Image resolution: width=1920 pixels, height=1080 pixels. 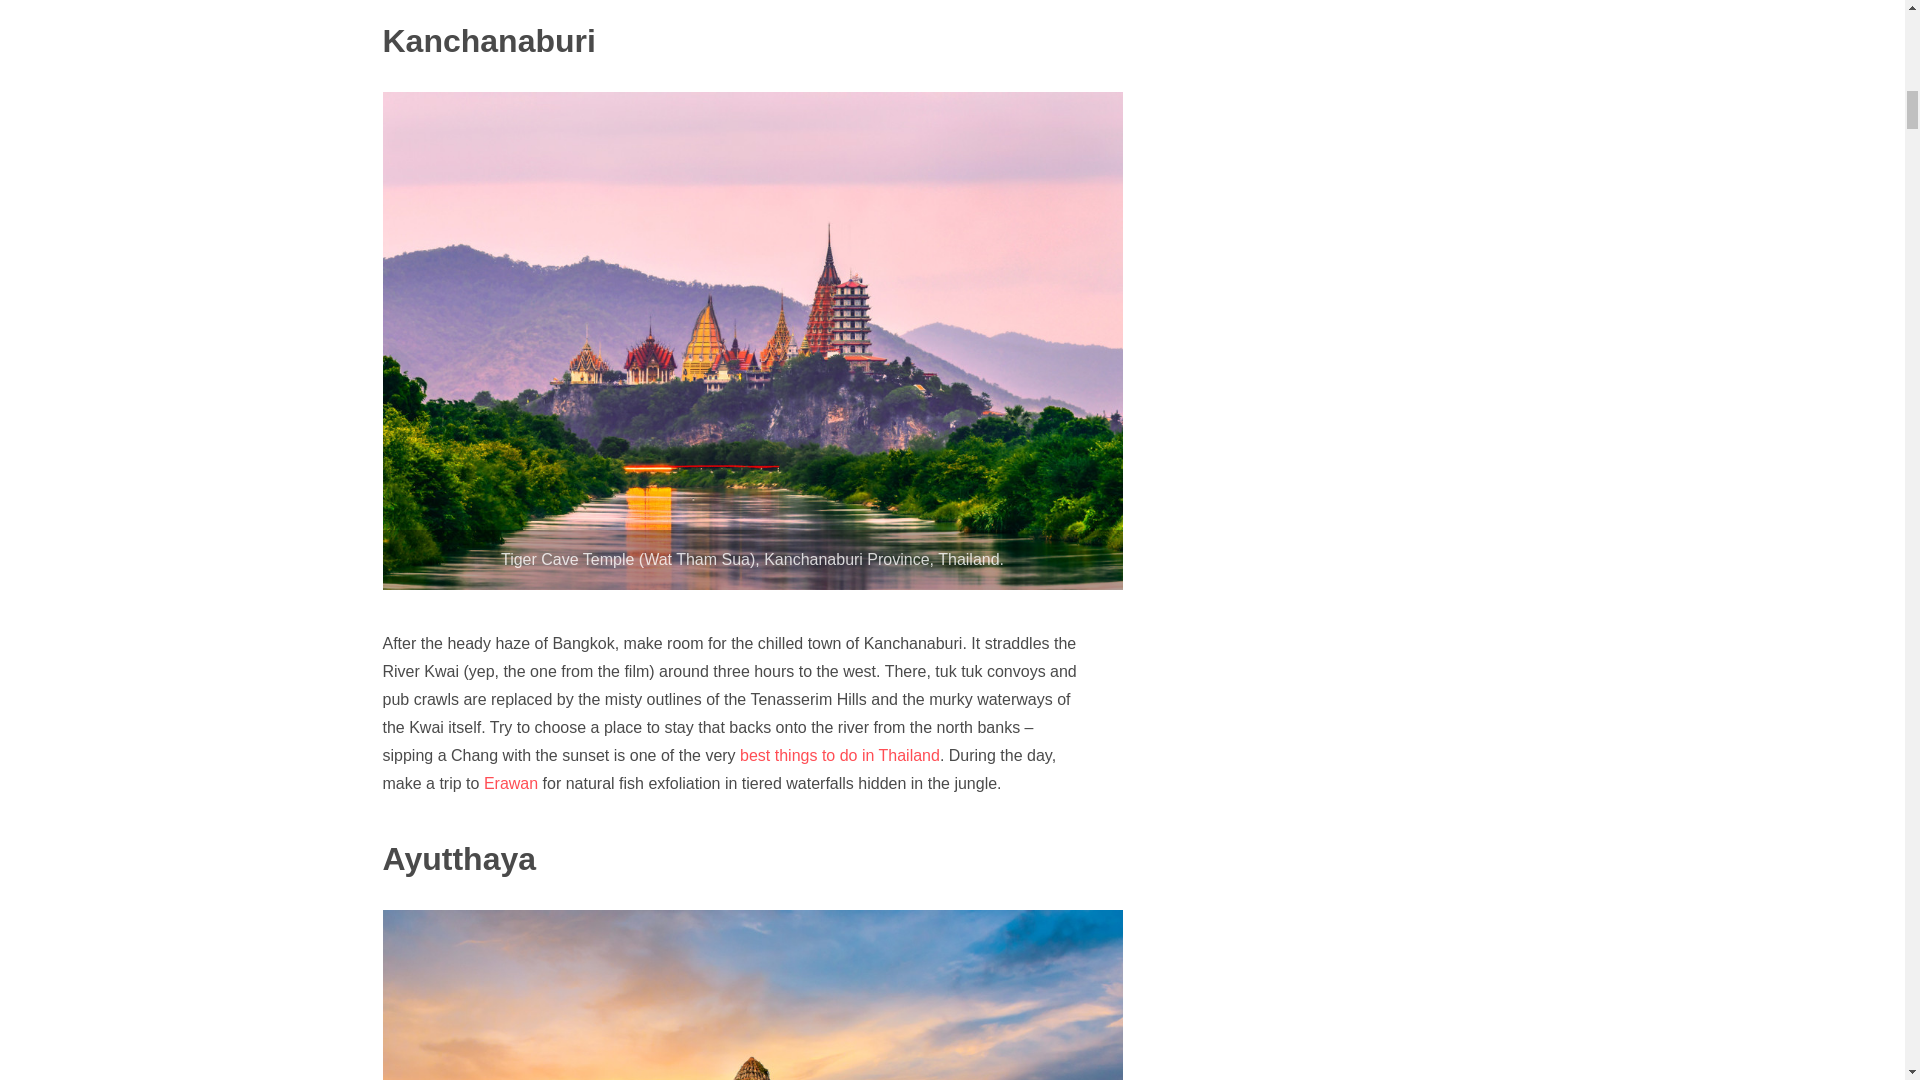 I want to click on Erawan, so click(x=508, y=783).